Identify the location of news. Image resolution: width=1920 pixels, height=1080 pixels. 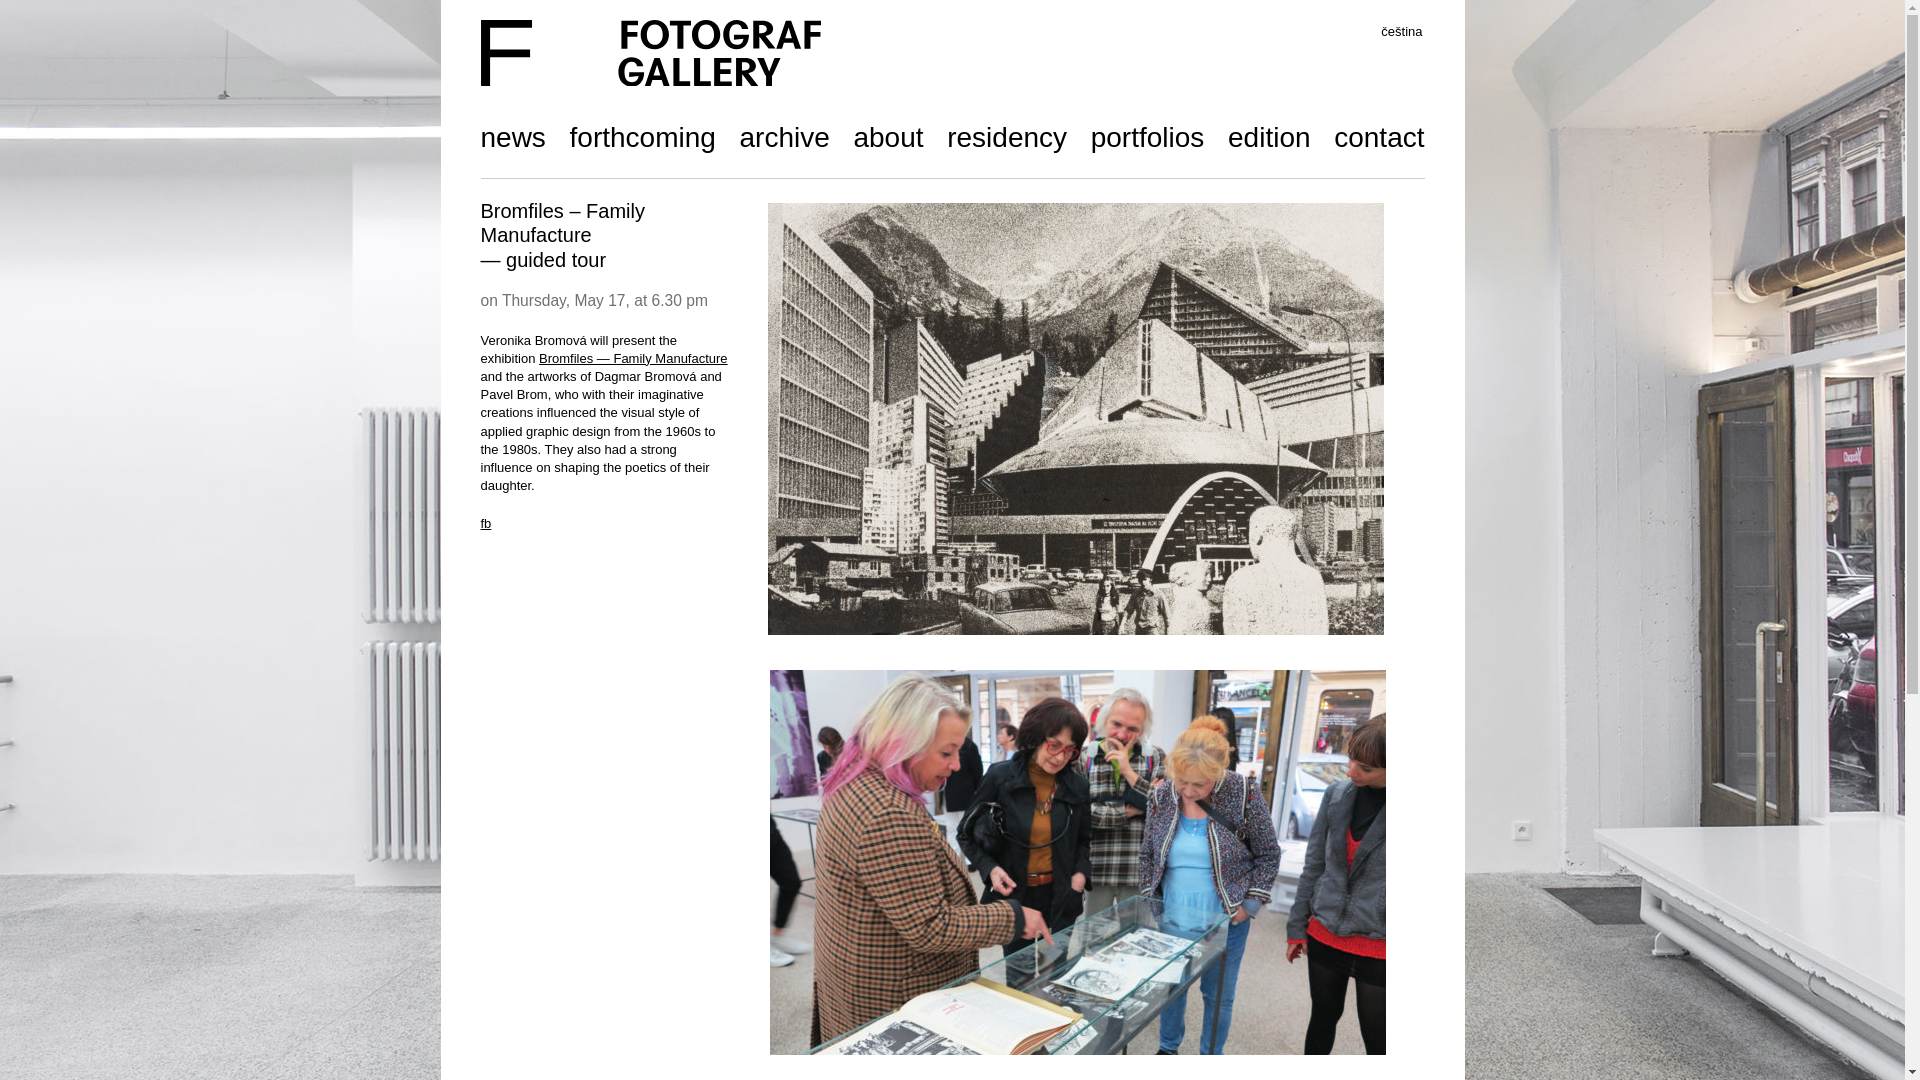
(512, 140).